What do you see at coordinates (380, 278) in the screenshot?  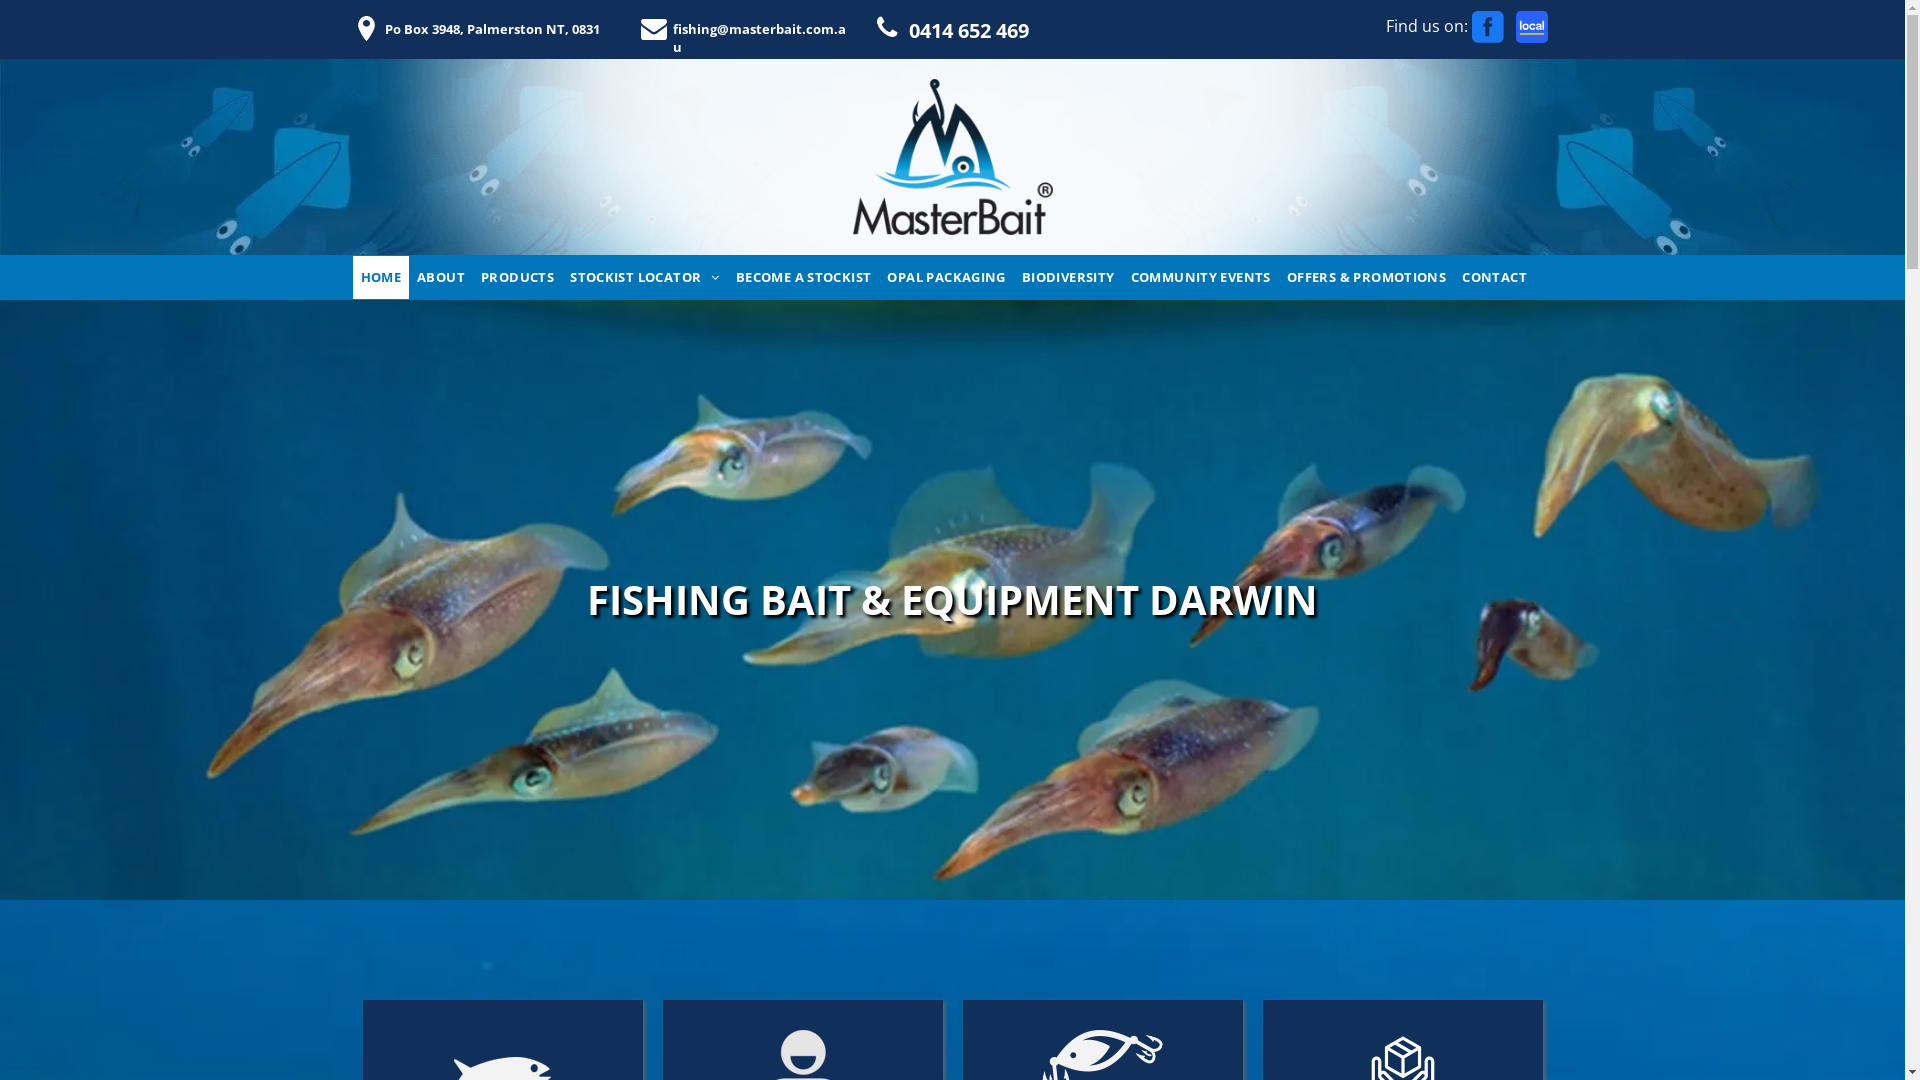 I see `HOME` at bounding box center [380, 278].